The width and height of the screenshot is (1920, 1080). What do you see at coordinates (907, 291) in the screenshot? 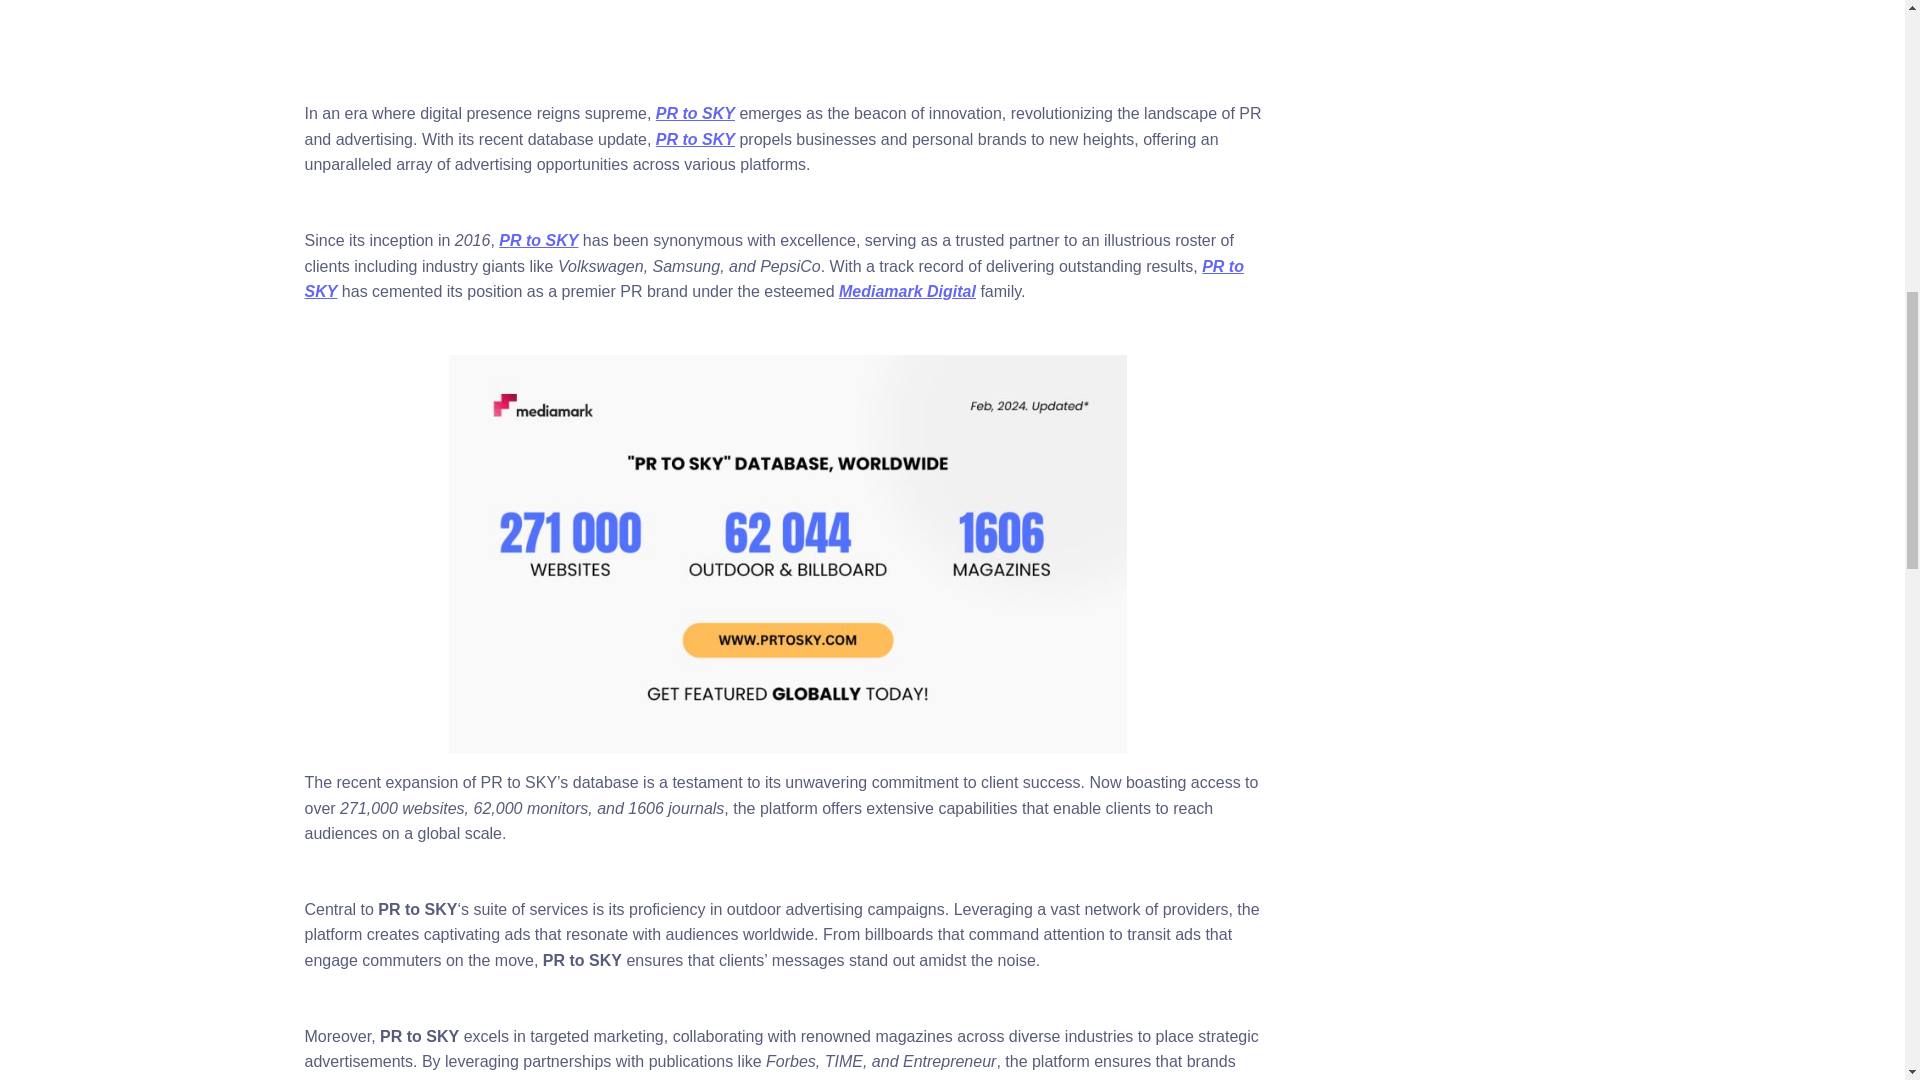
I see `Mediamark Digital` at bounding box center [907, 291].